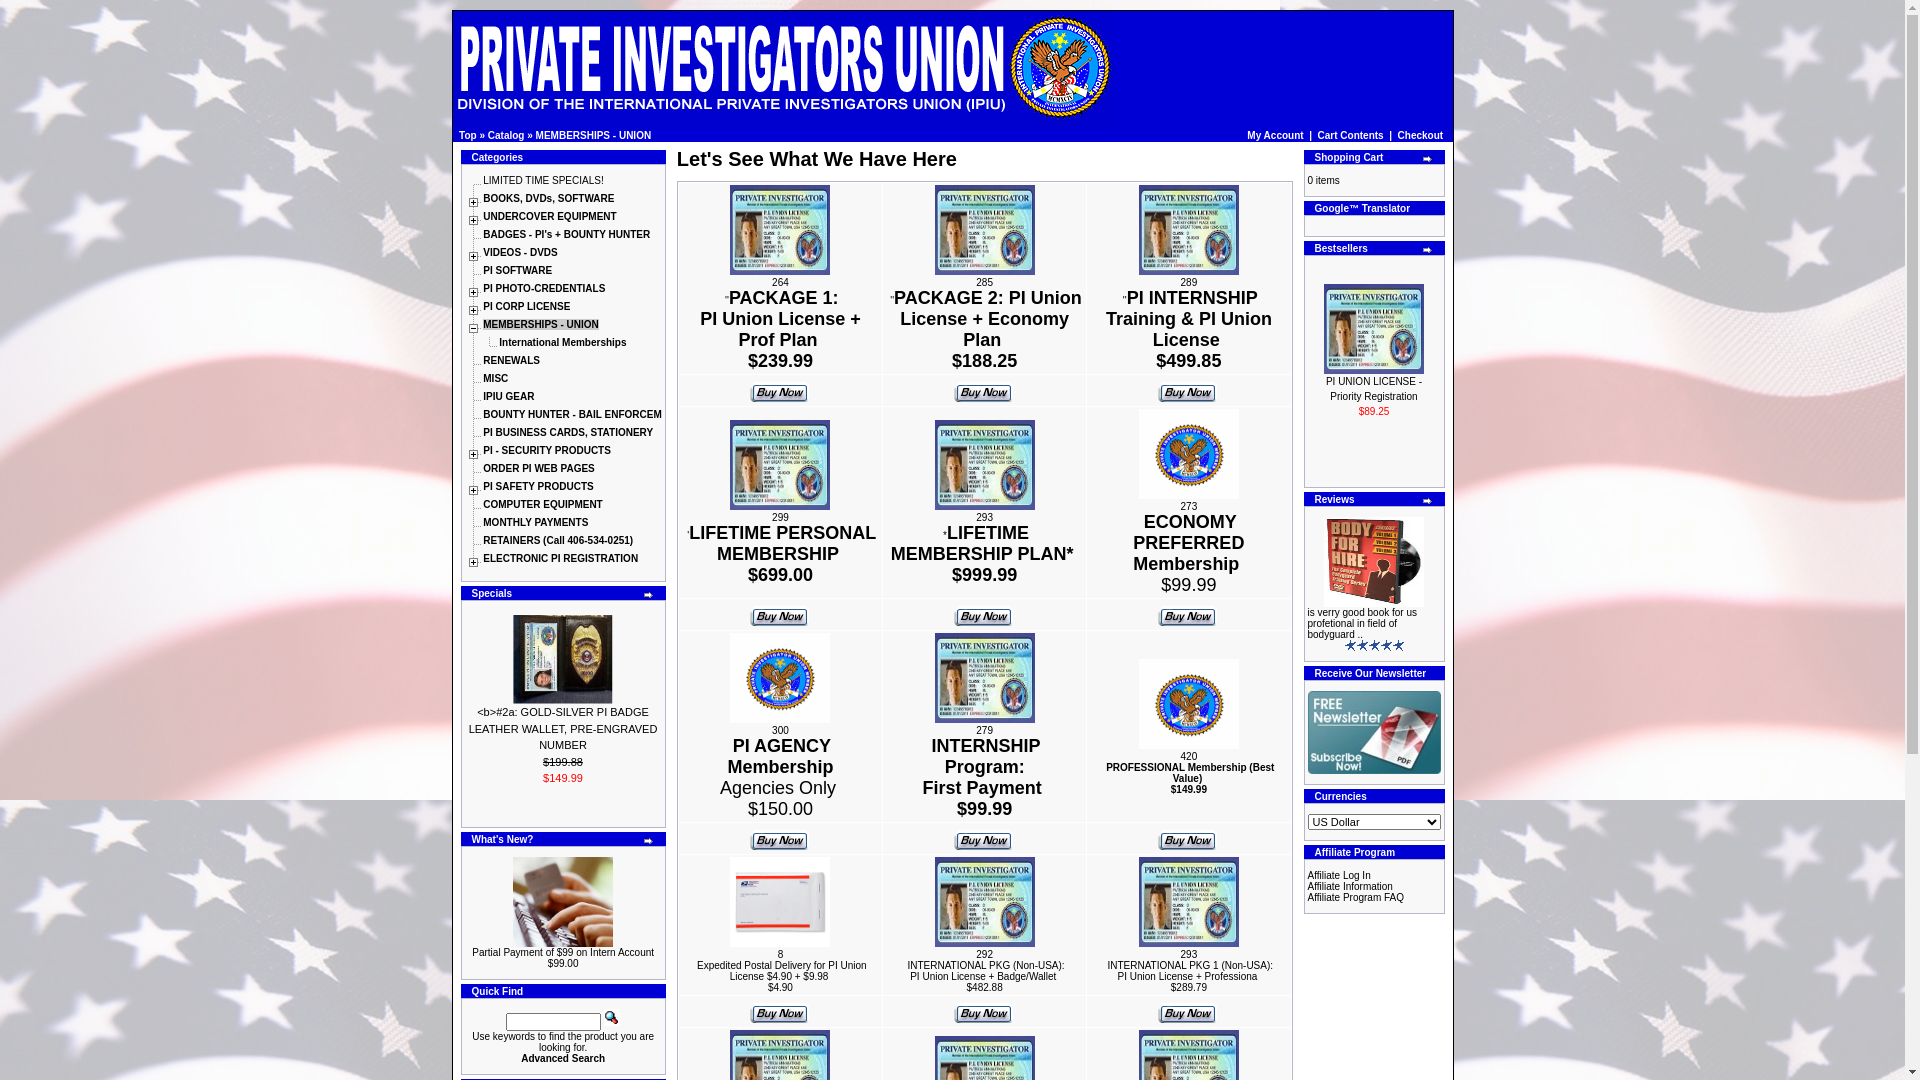  I want to click on MONTHLY PAYMENTS, so click(536, 522).